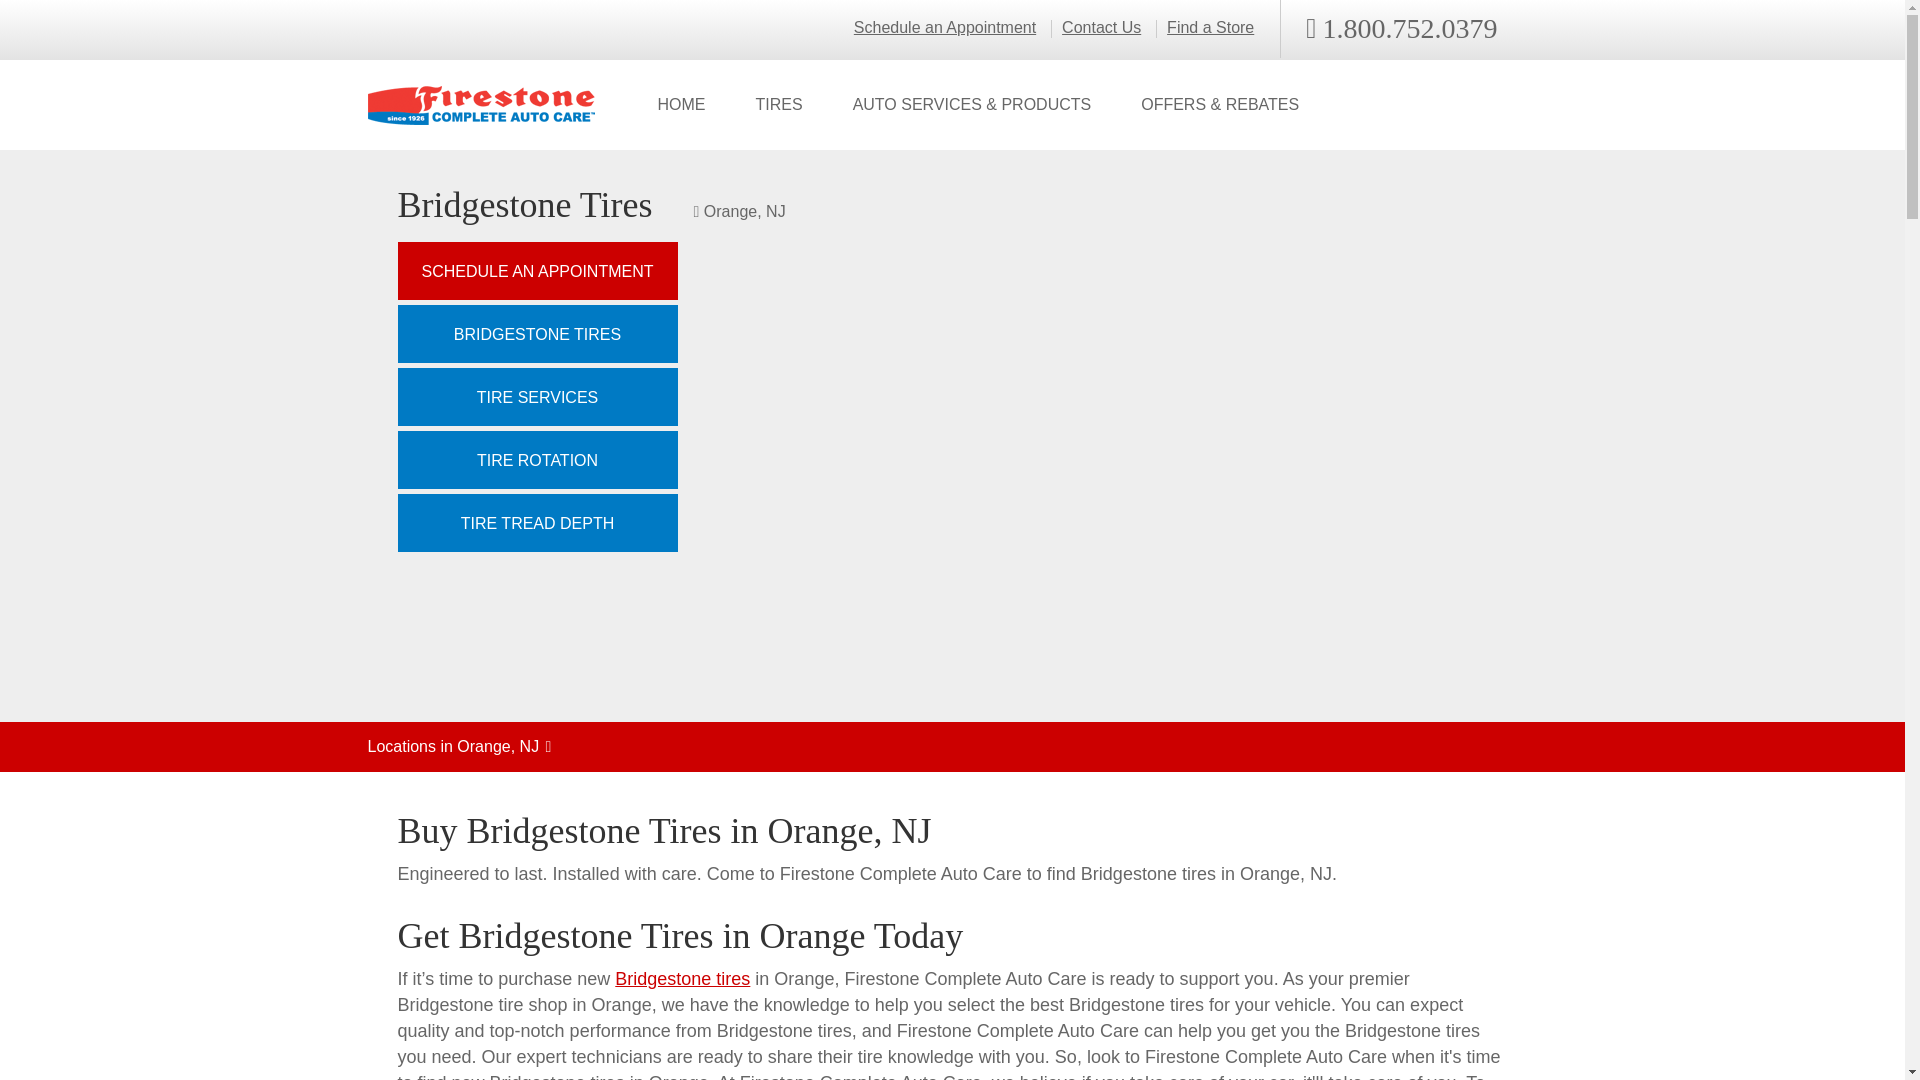 The width and height of the screenshot is (1920, 1080). What do you see at coordinates (537, 333) in the screenshot?
I see `BRIDGESTONE TIRES` at bounding box center [537, 333].